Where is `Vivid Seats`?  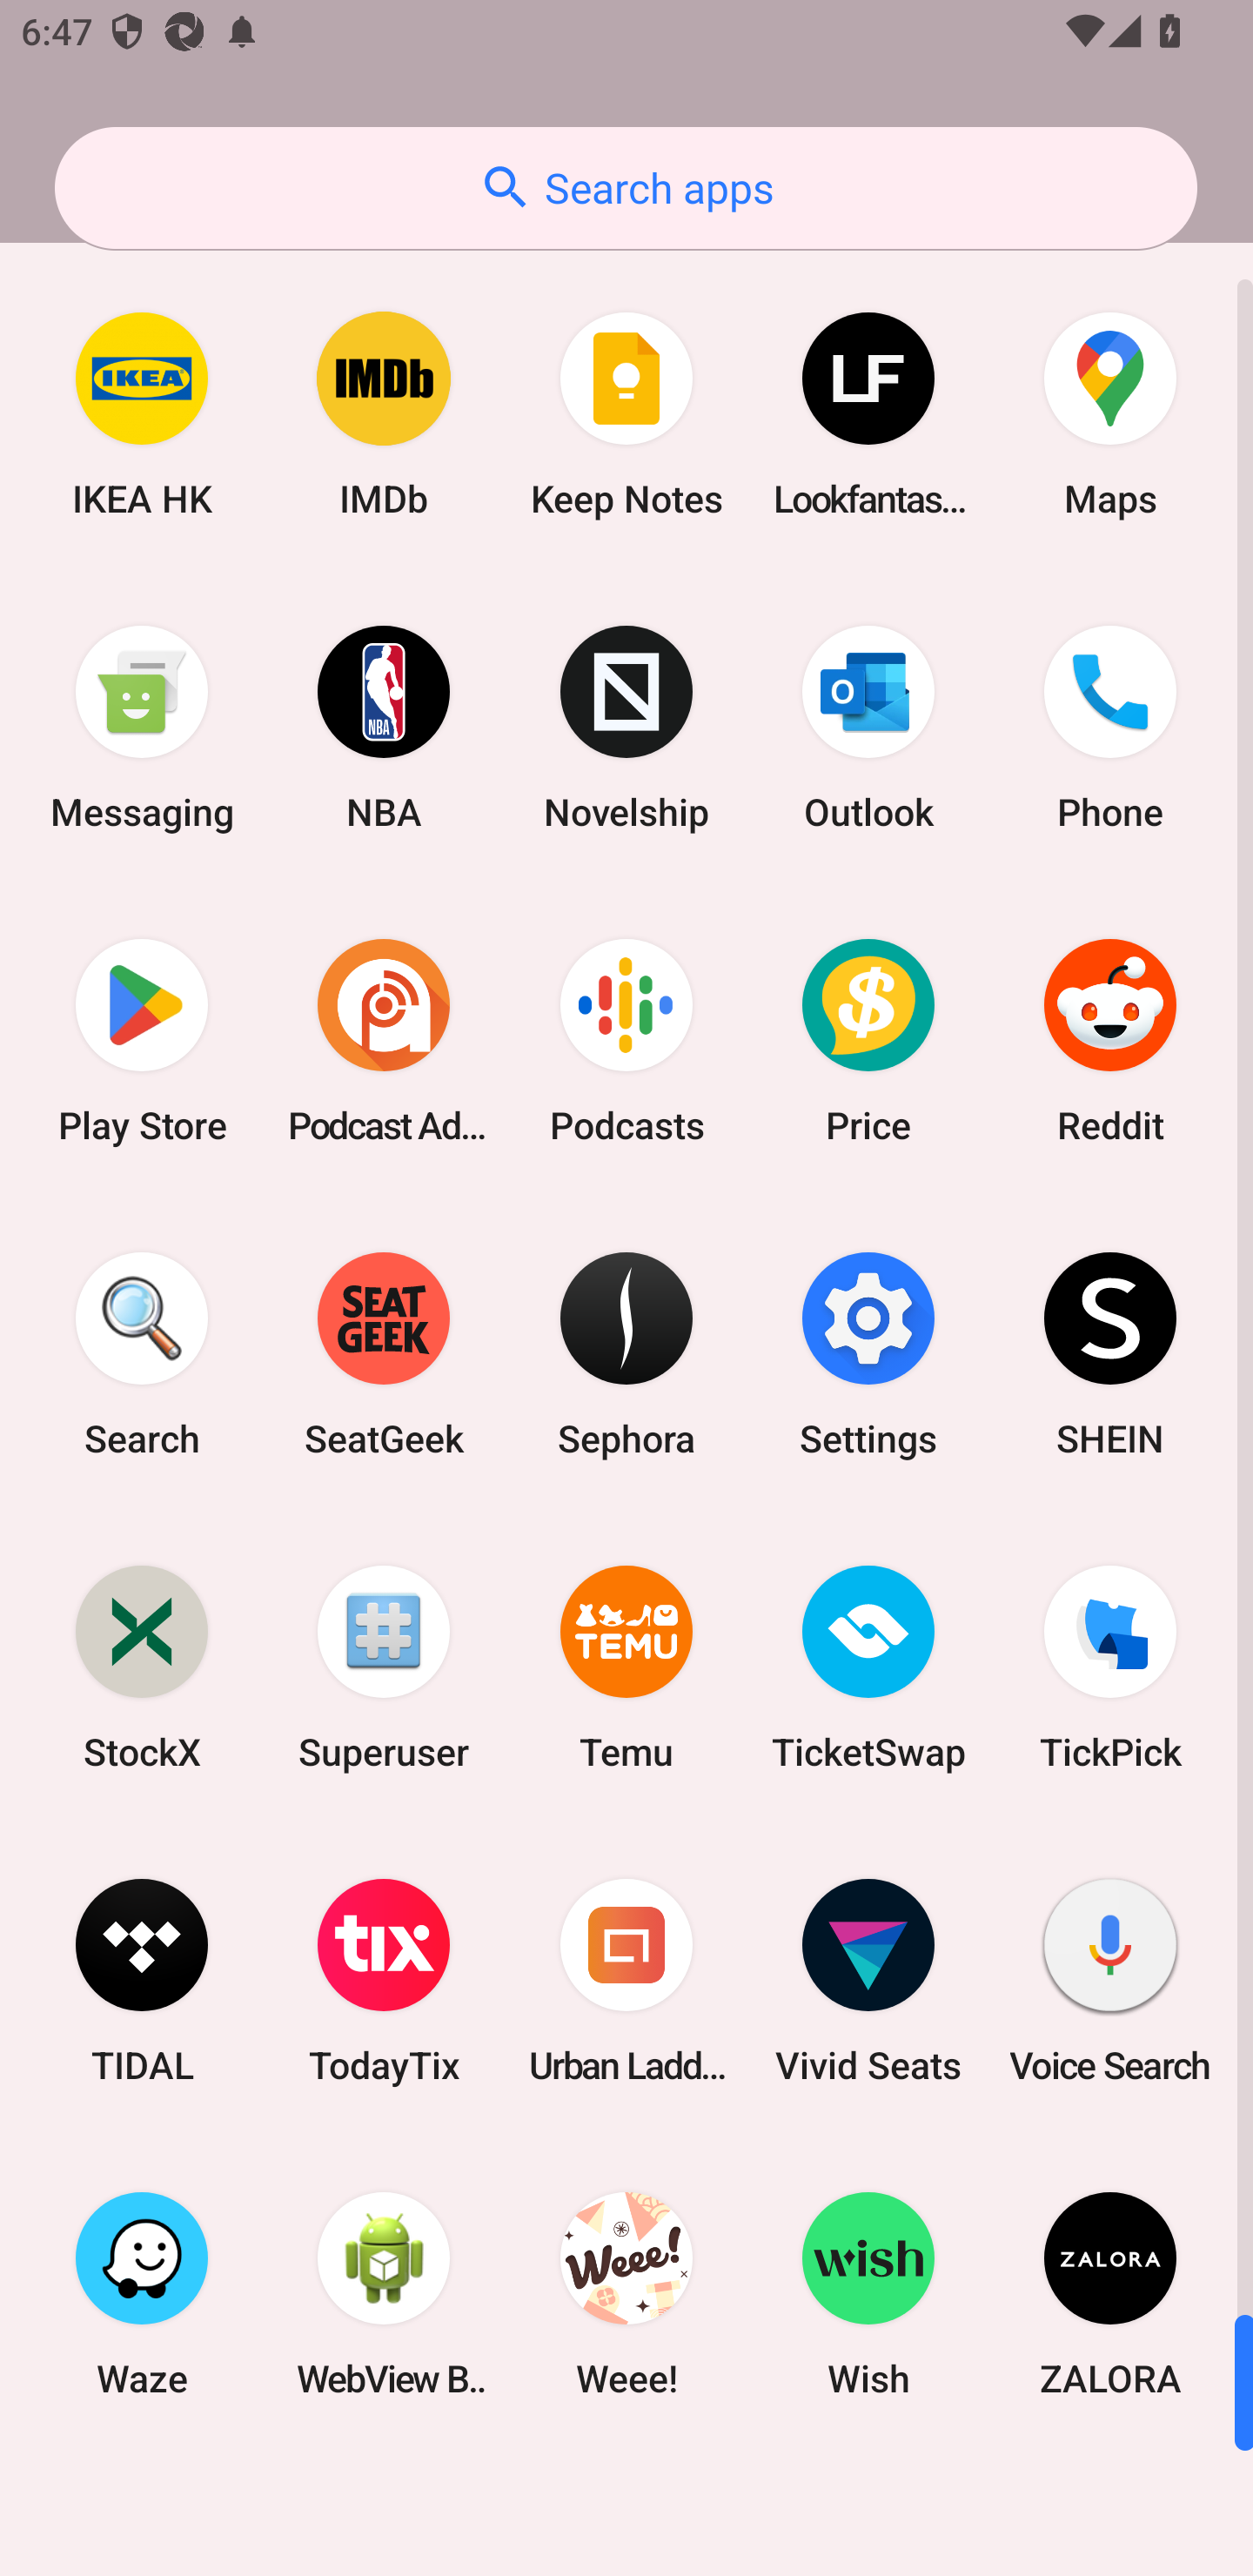 Vivid Seats is located at coordinates (868, 1981).